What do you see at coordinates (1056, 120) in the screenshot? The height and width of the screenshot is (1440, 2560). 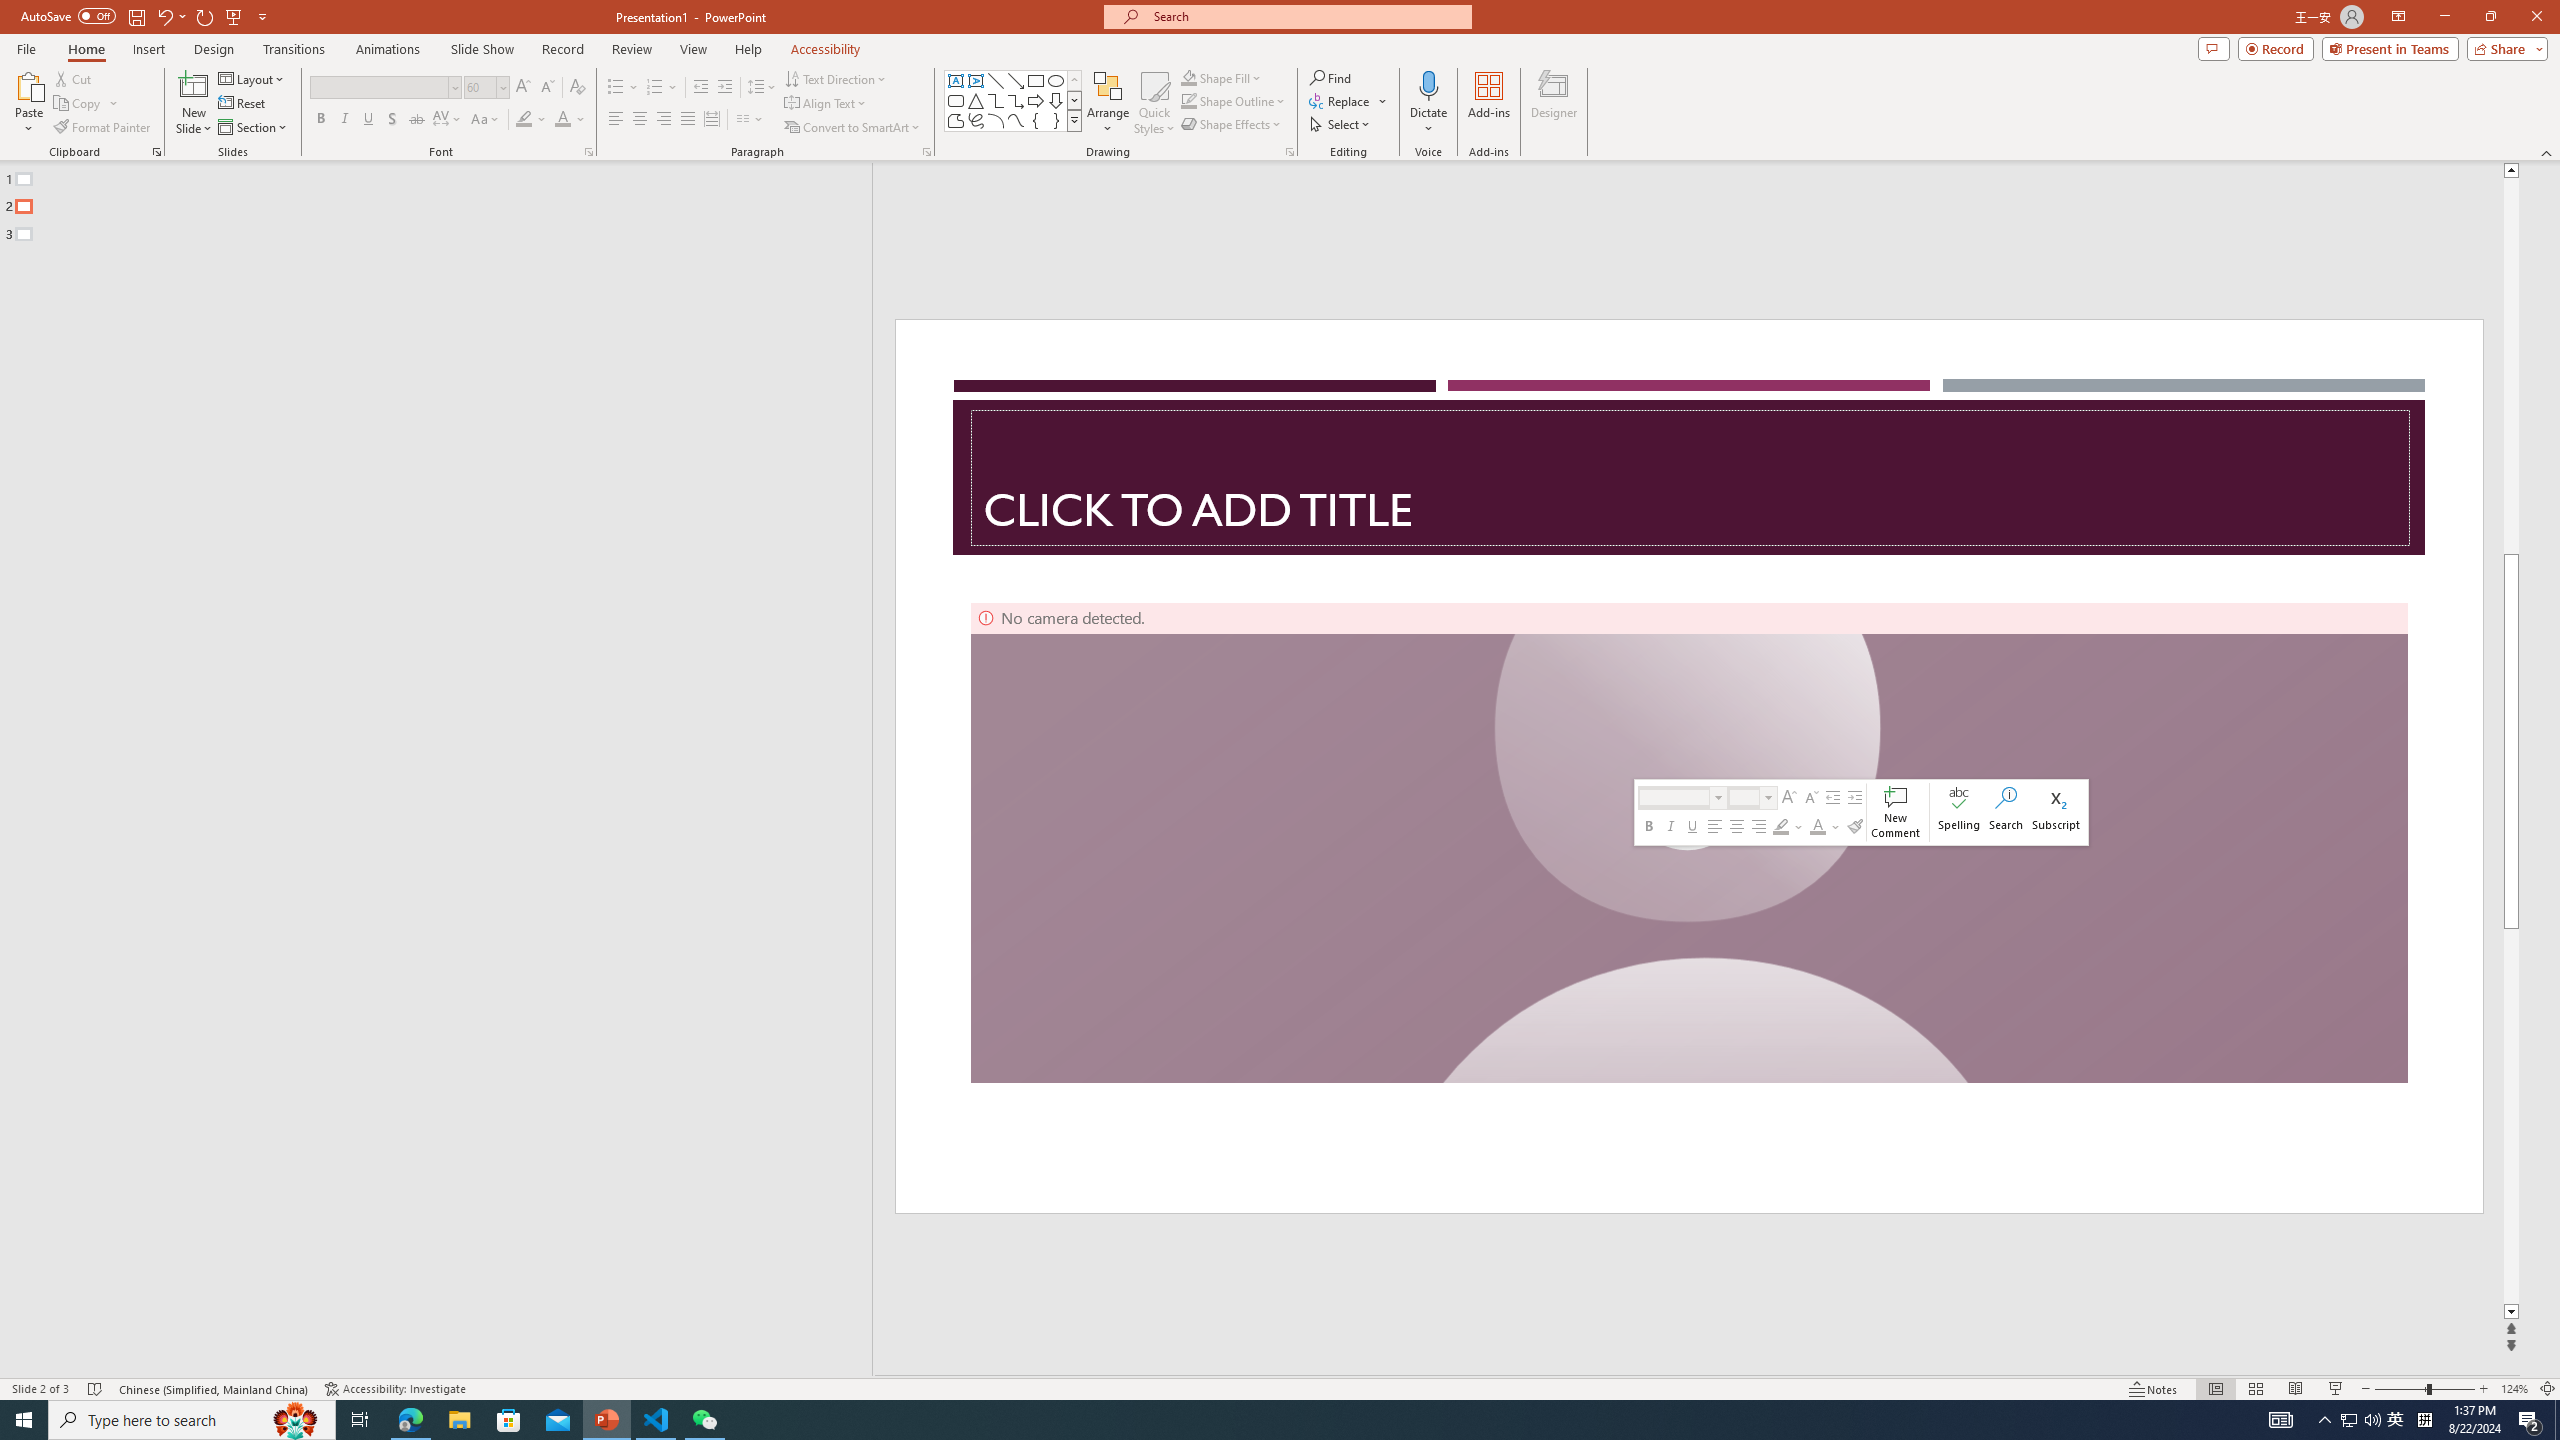 I see `Right Brace` at bounding box center [1056, 120].